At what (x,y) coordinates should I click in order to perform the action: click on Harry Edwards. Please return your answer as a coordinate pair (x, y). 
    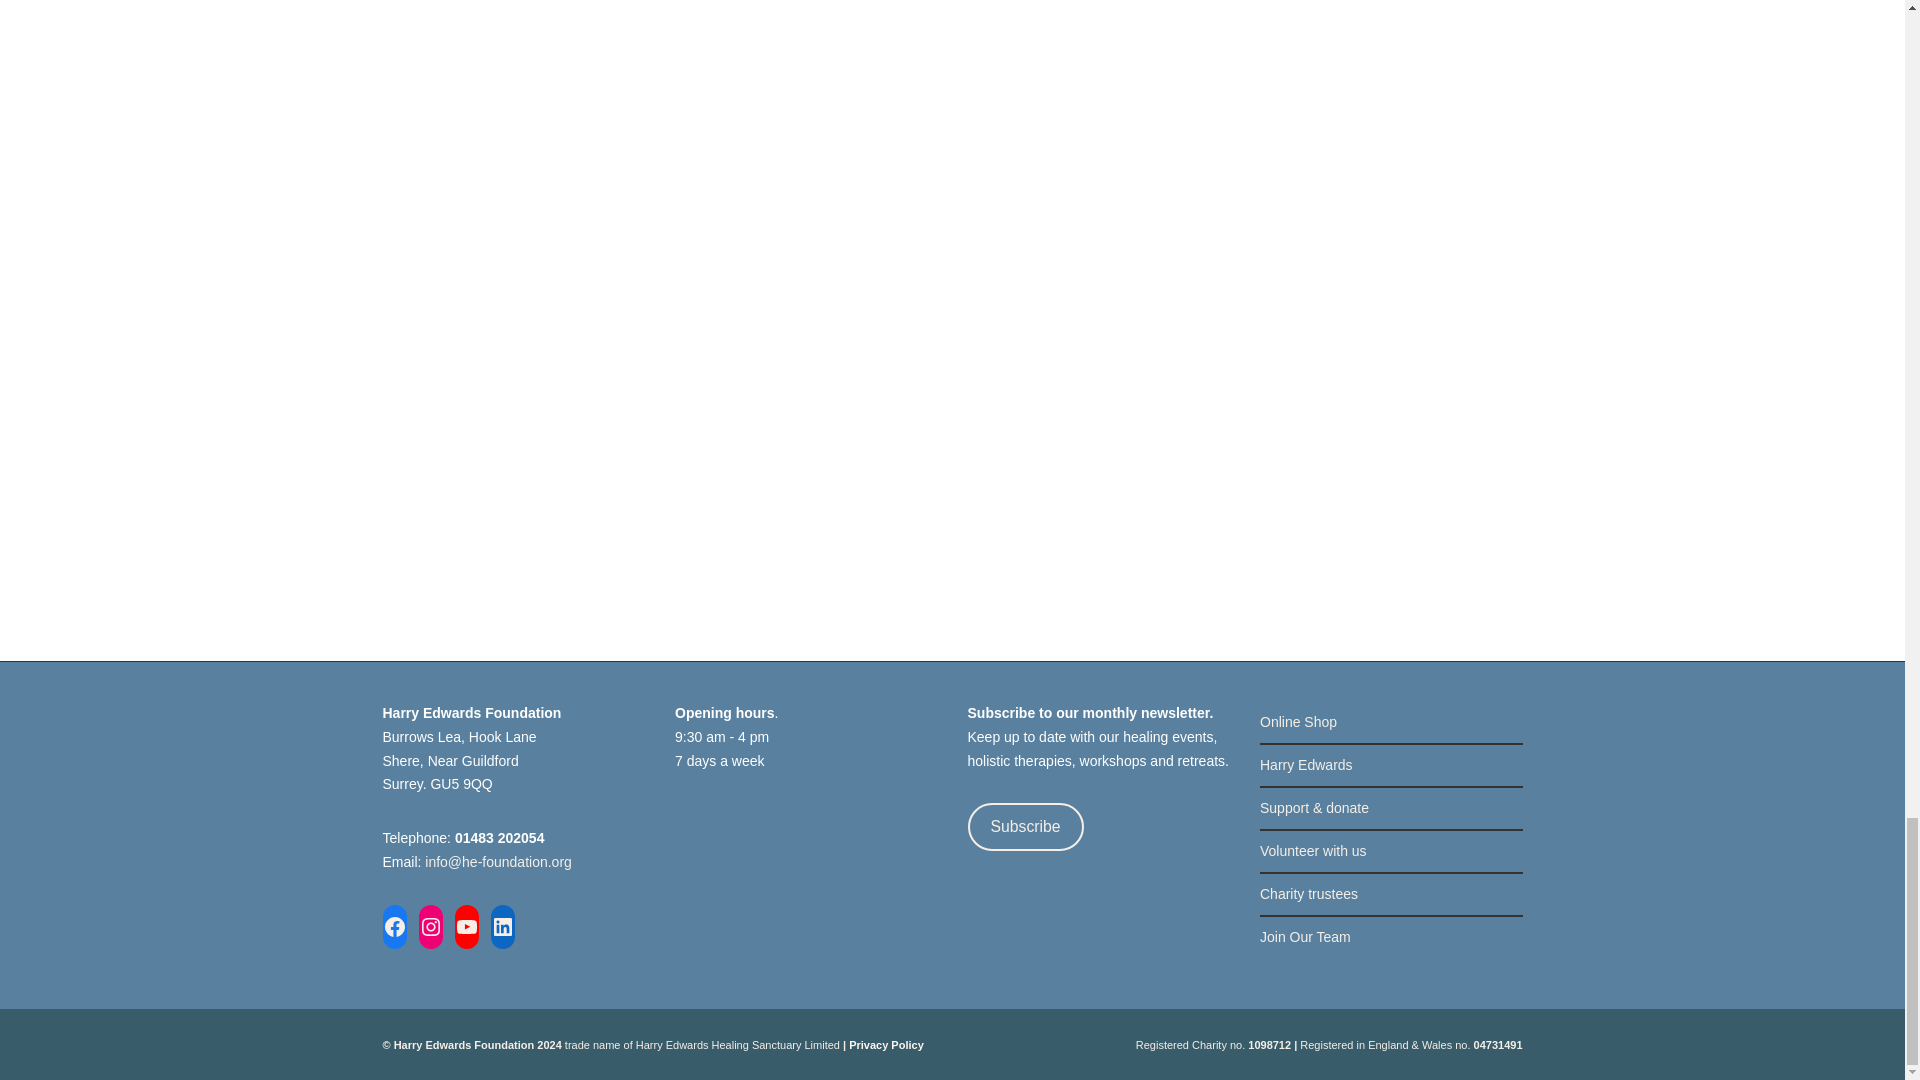
    Looking at the image, I should click on (1390, 766).